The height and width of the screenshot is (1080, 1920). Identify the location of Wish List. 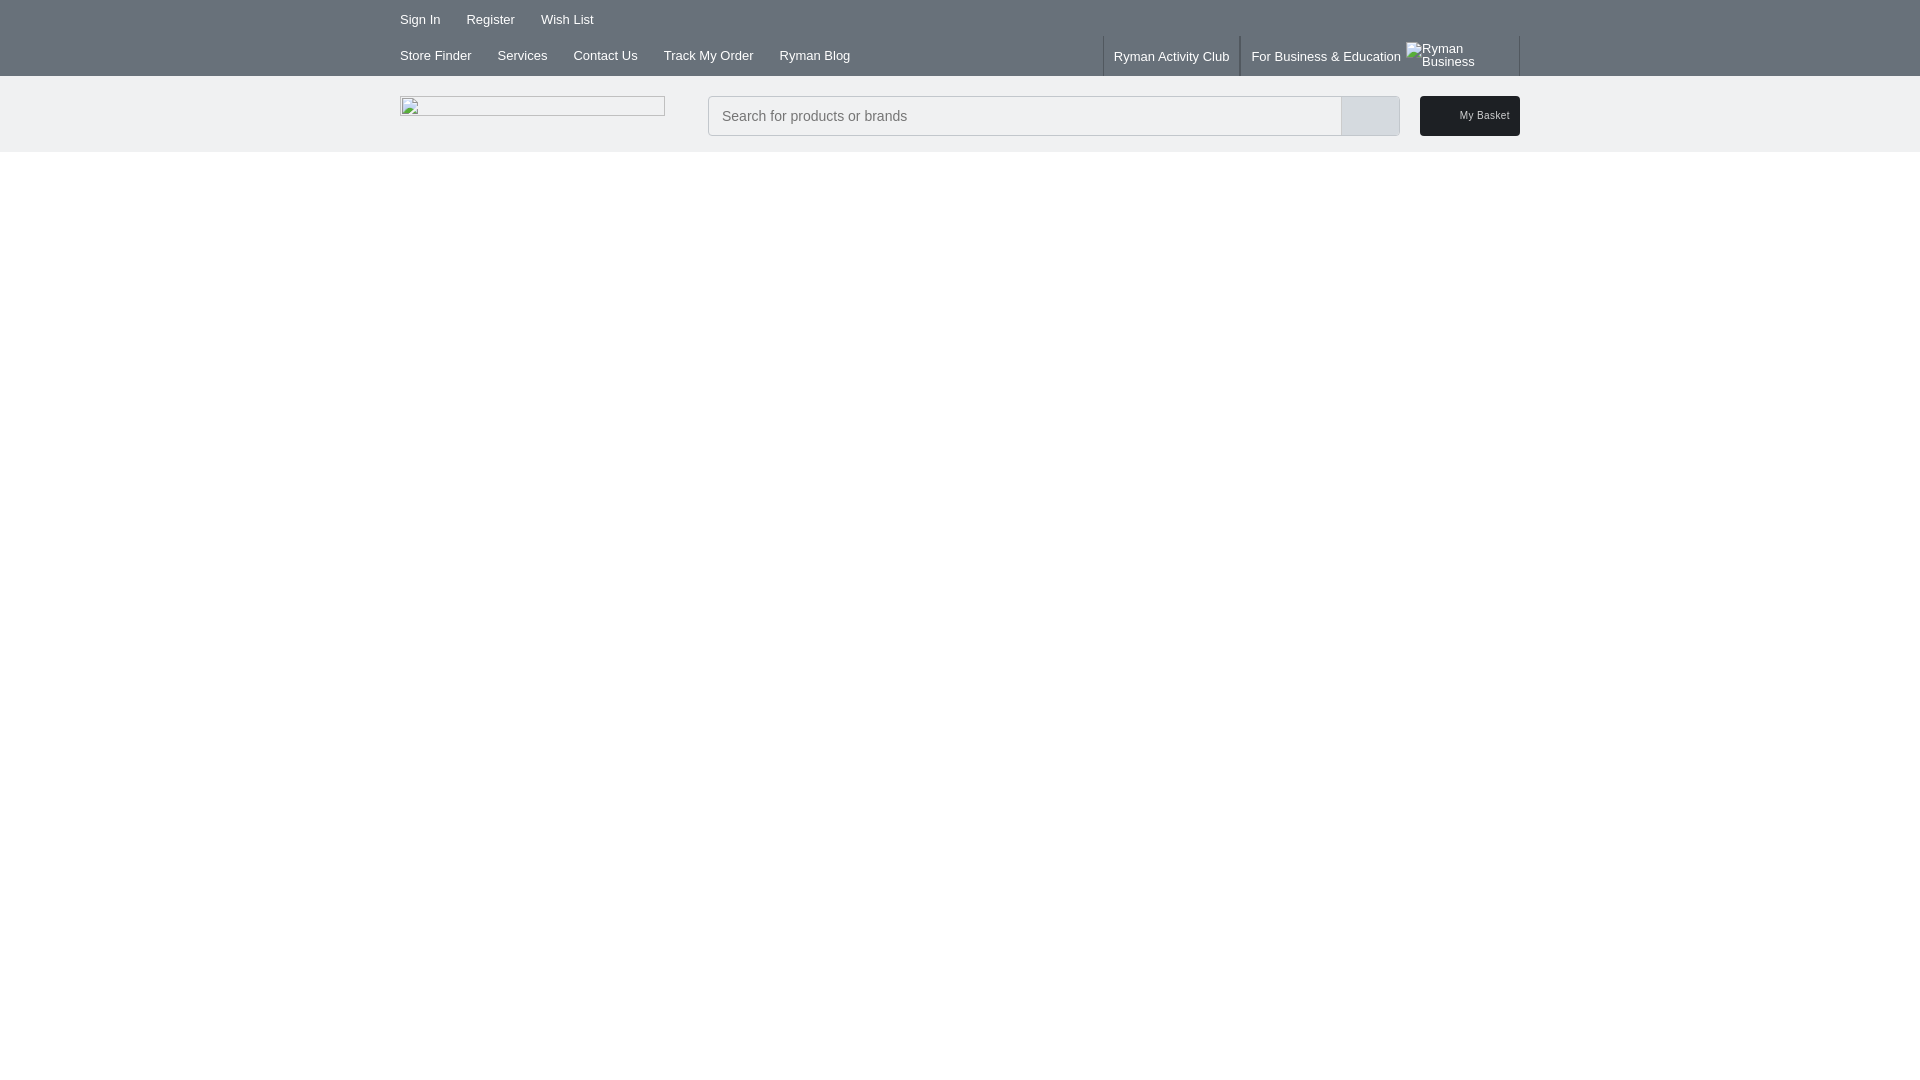
(567, 20).